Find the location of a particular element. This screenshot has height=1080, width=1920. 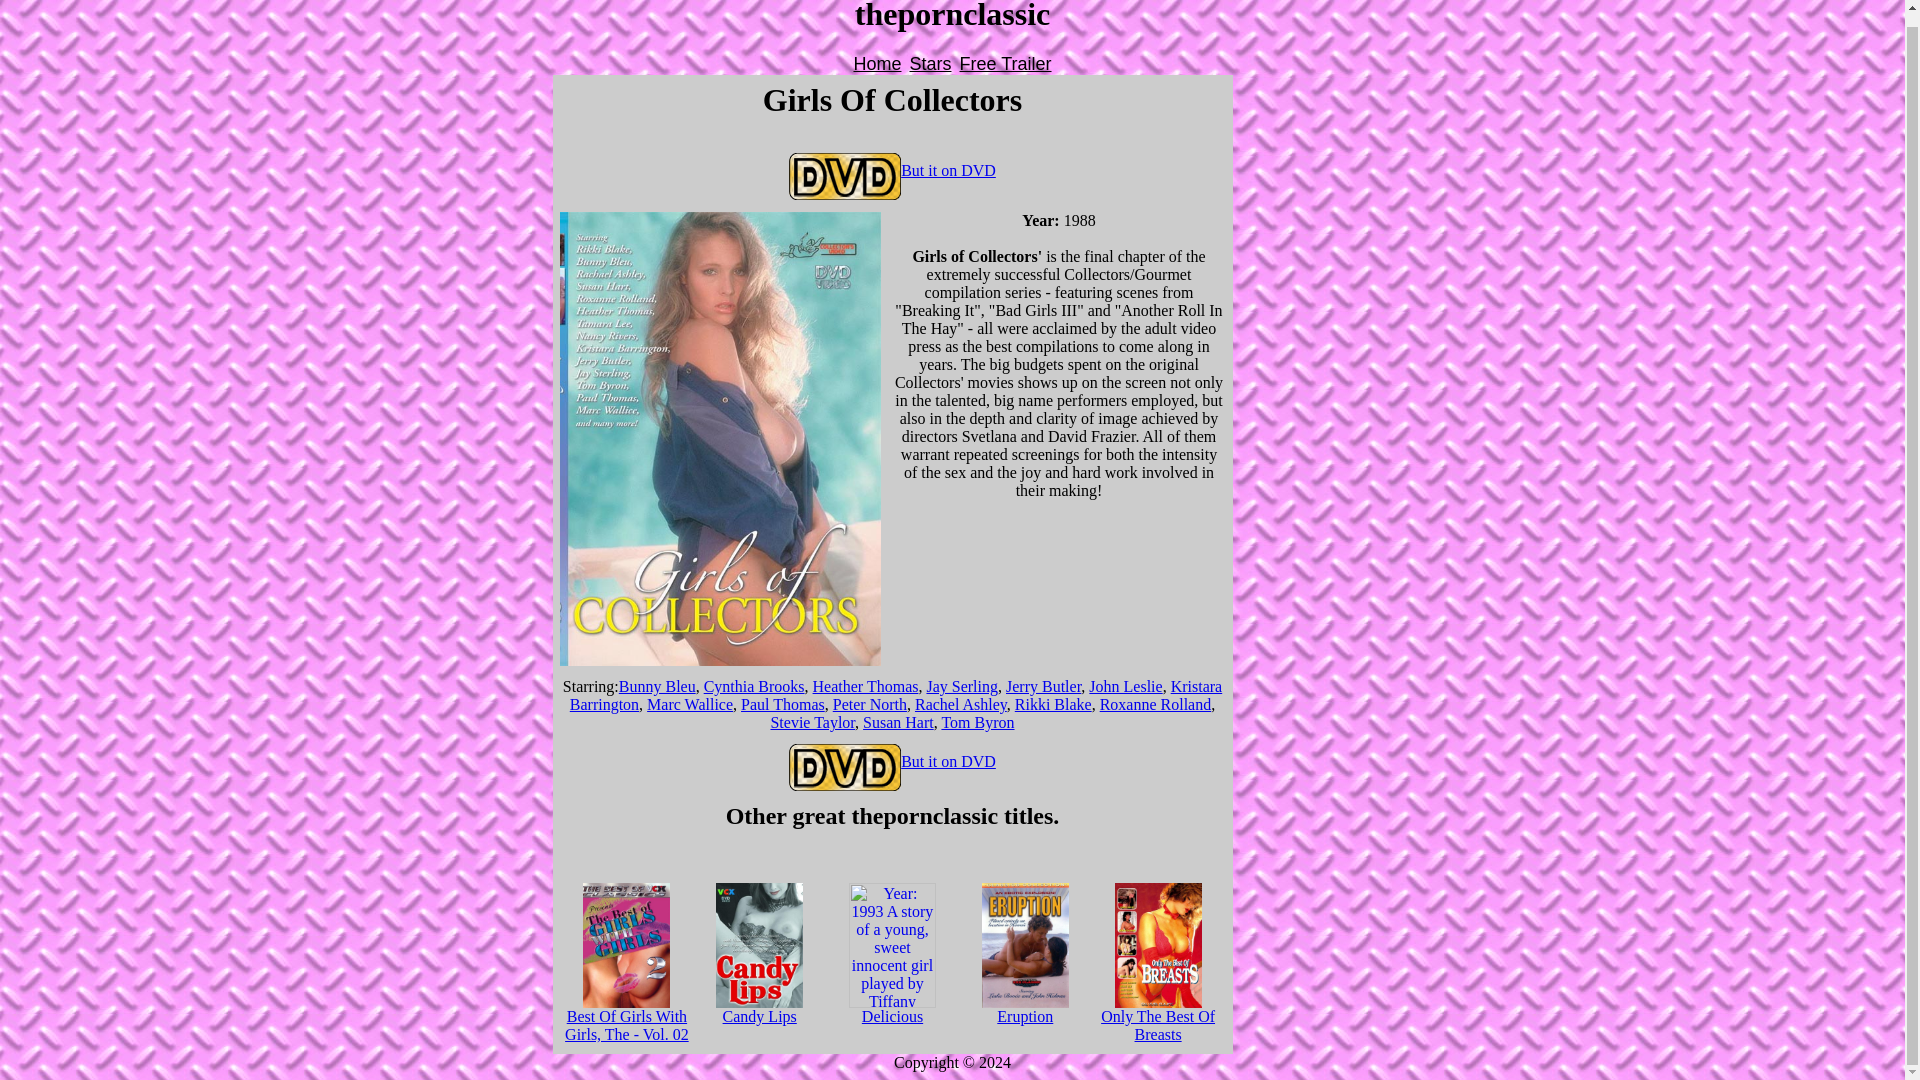

Stars is located at coordinates (929, 64).